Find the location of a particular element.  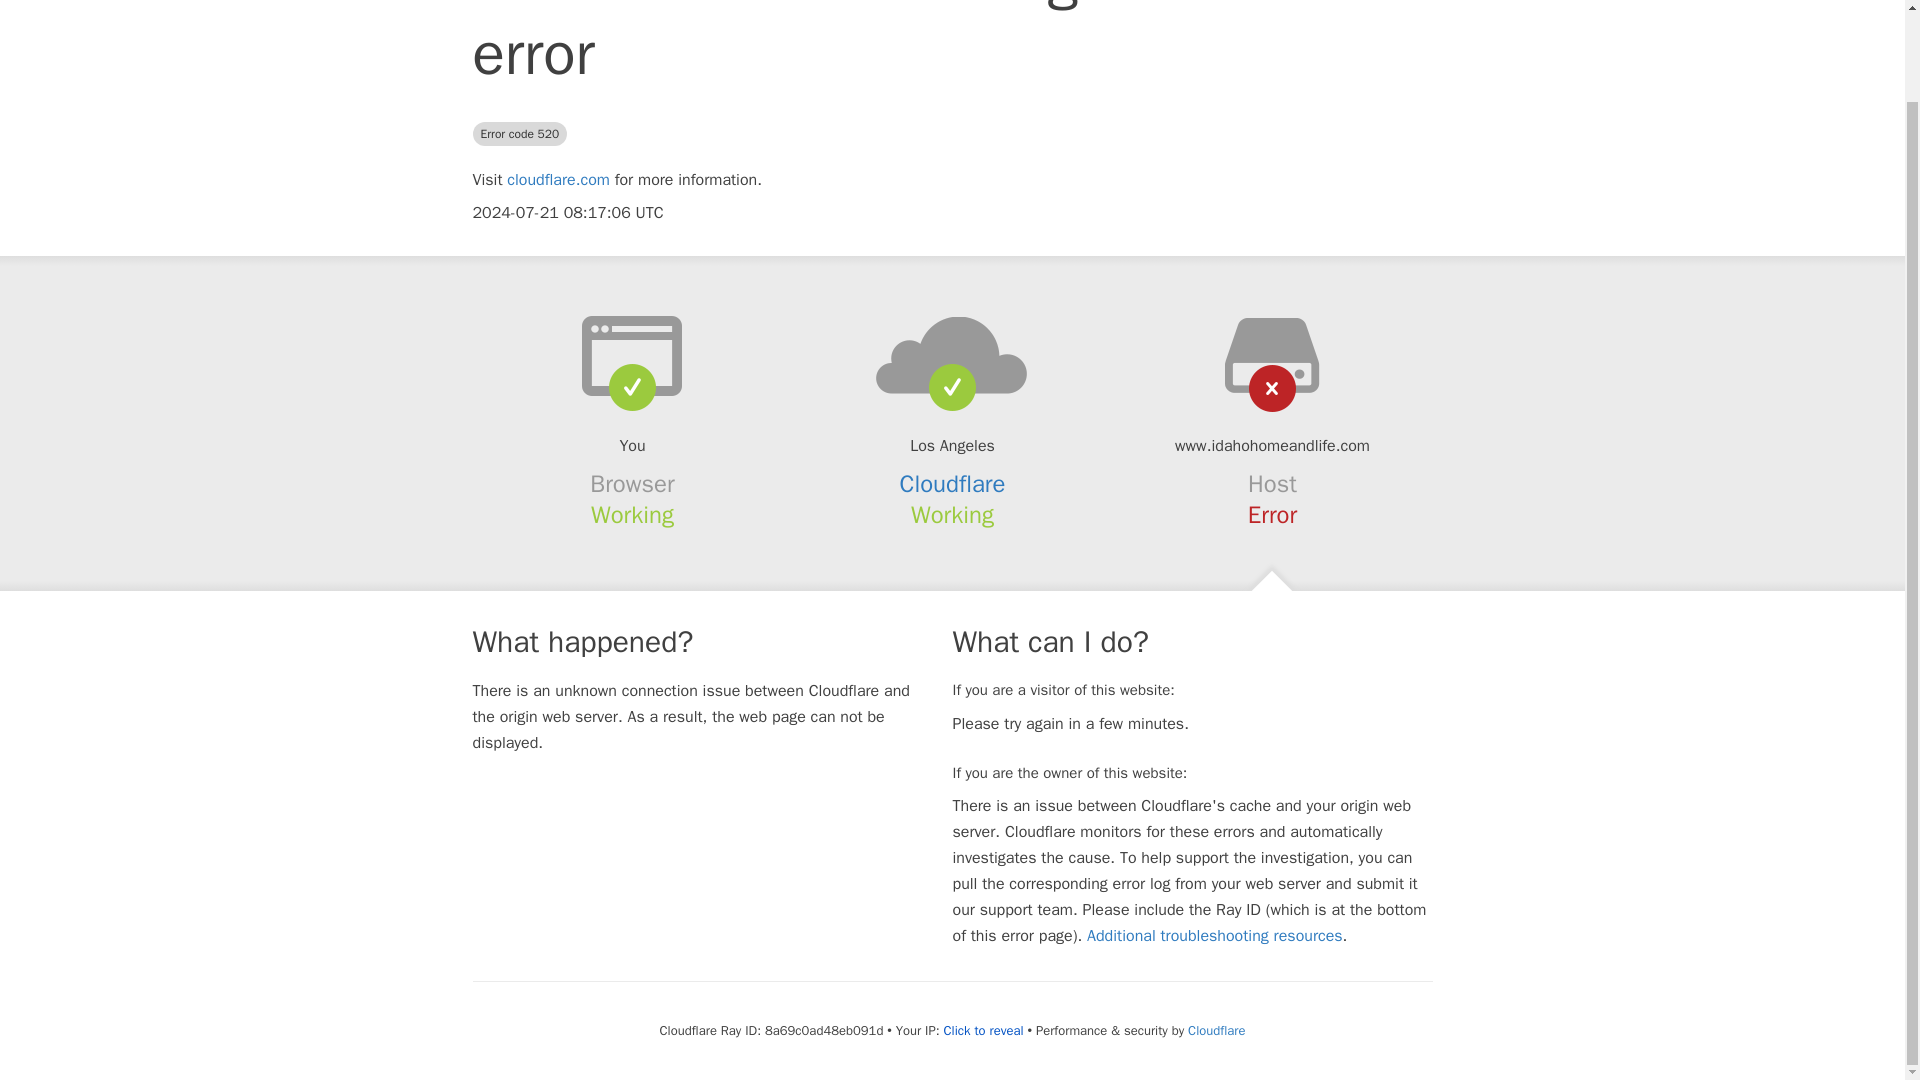

Additional troubleshooting resources is located at coordinates (1214, 936).